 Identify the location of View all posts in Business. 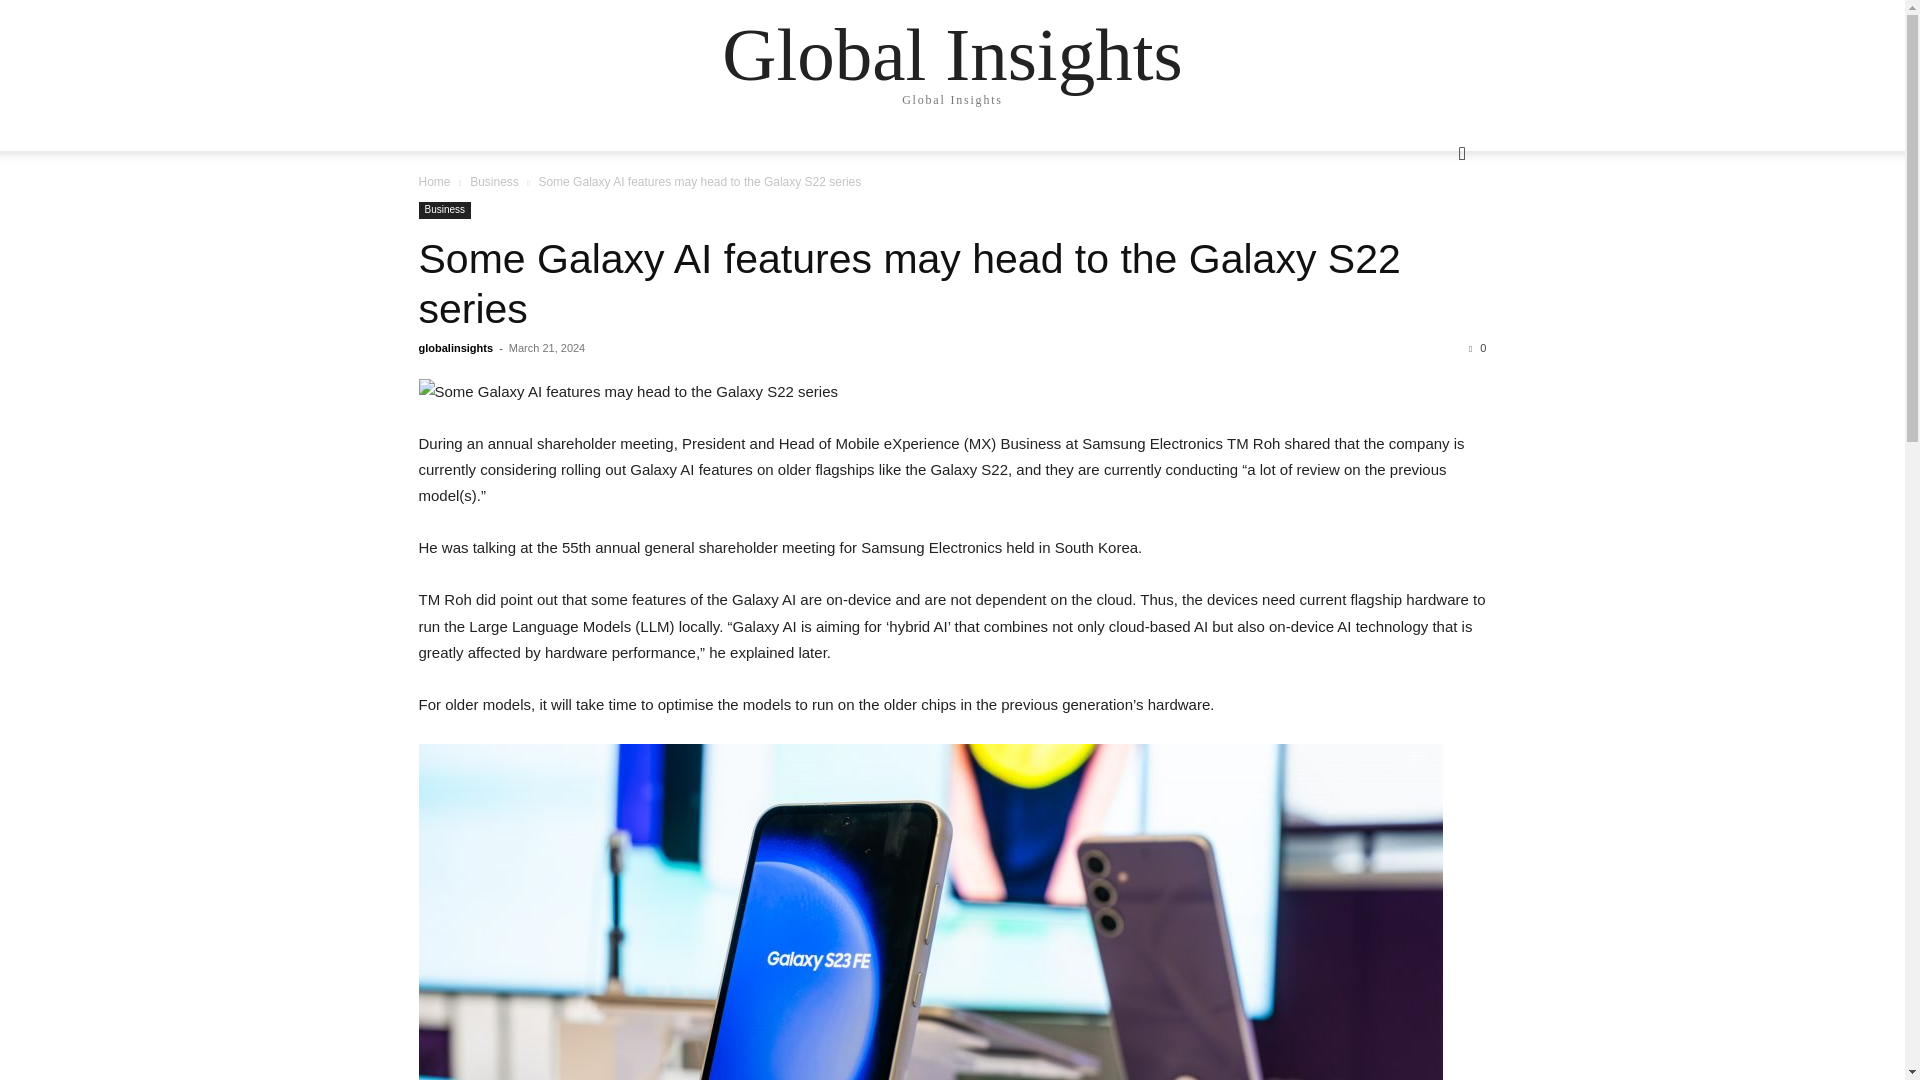
(494, 182).